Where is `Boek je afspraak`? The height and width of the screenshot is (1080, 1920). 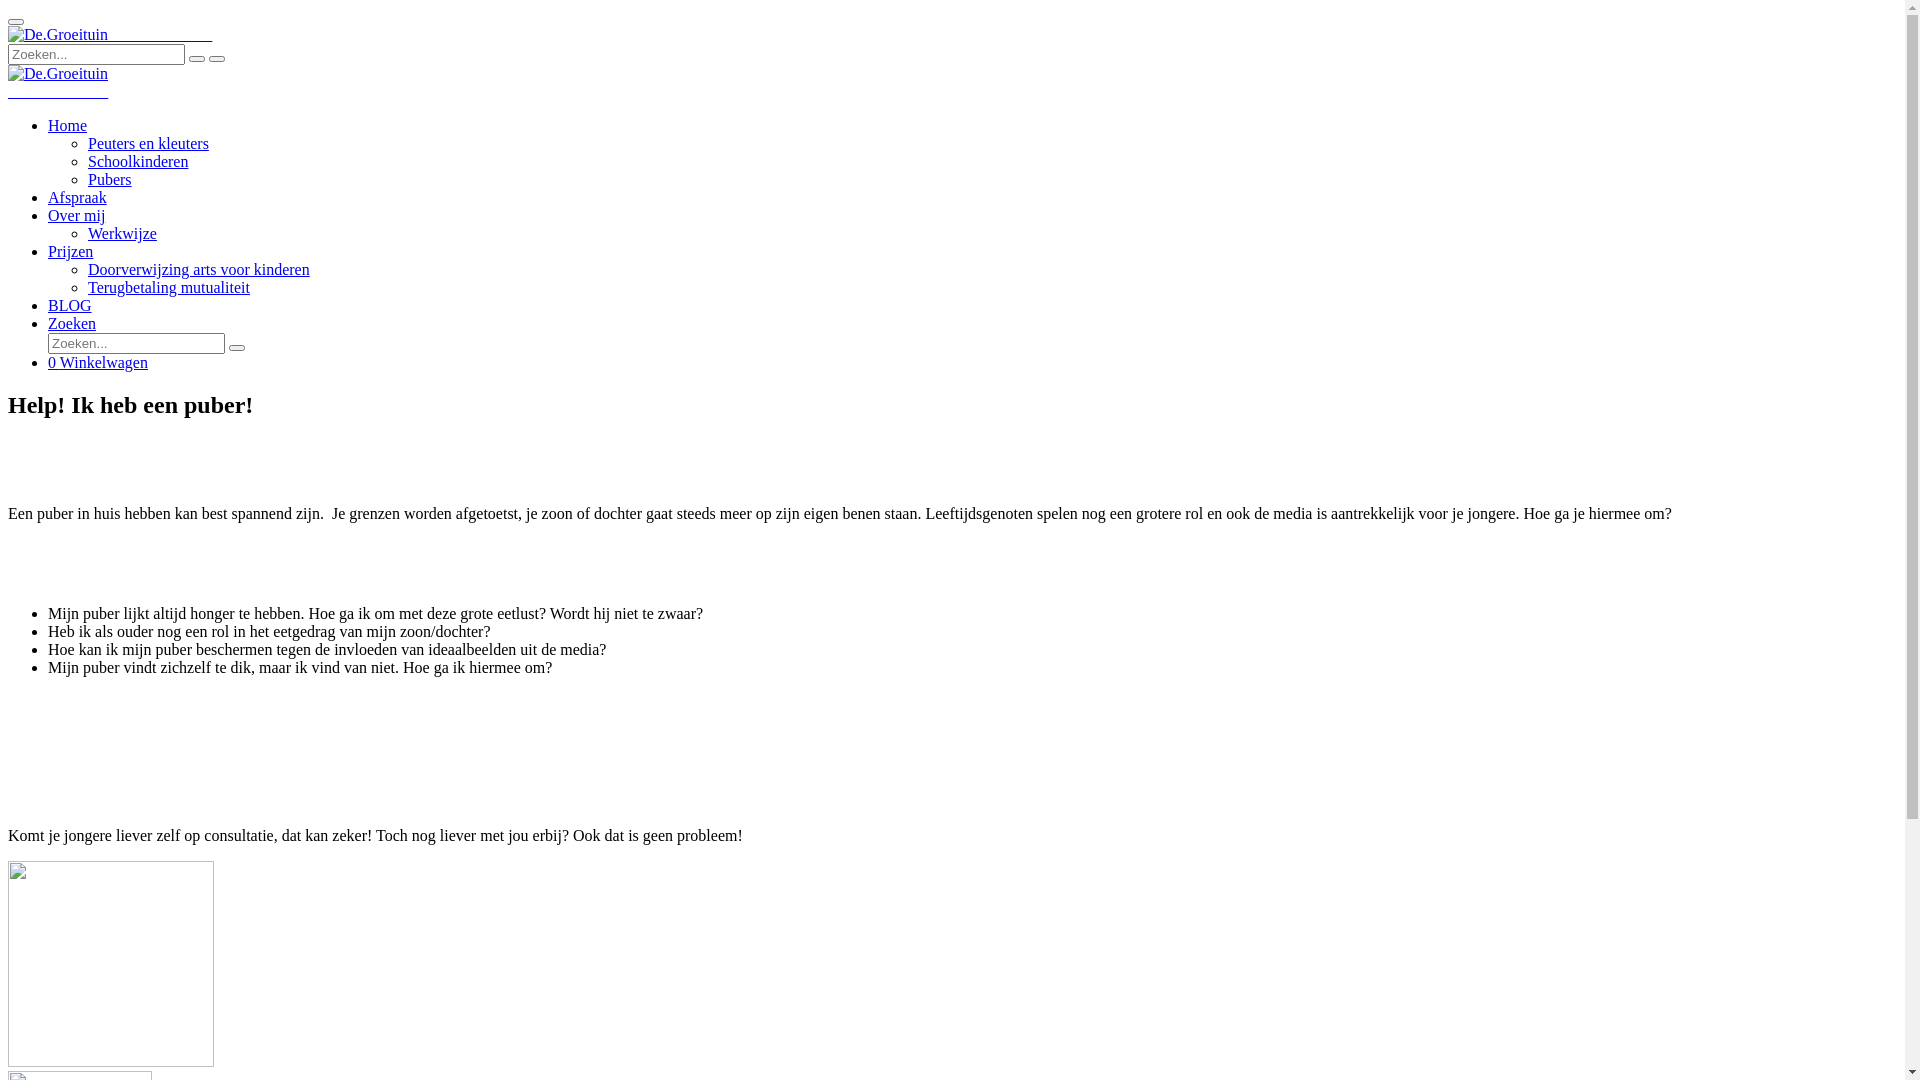 Boek je afspraak is located at coordinates (952, 752).